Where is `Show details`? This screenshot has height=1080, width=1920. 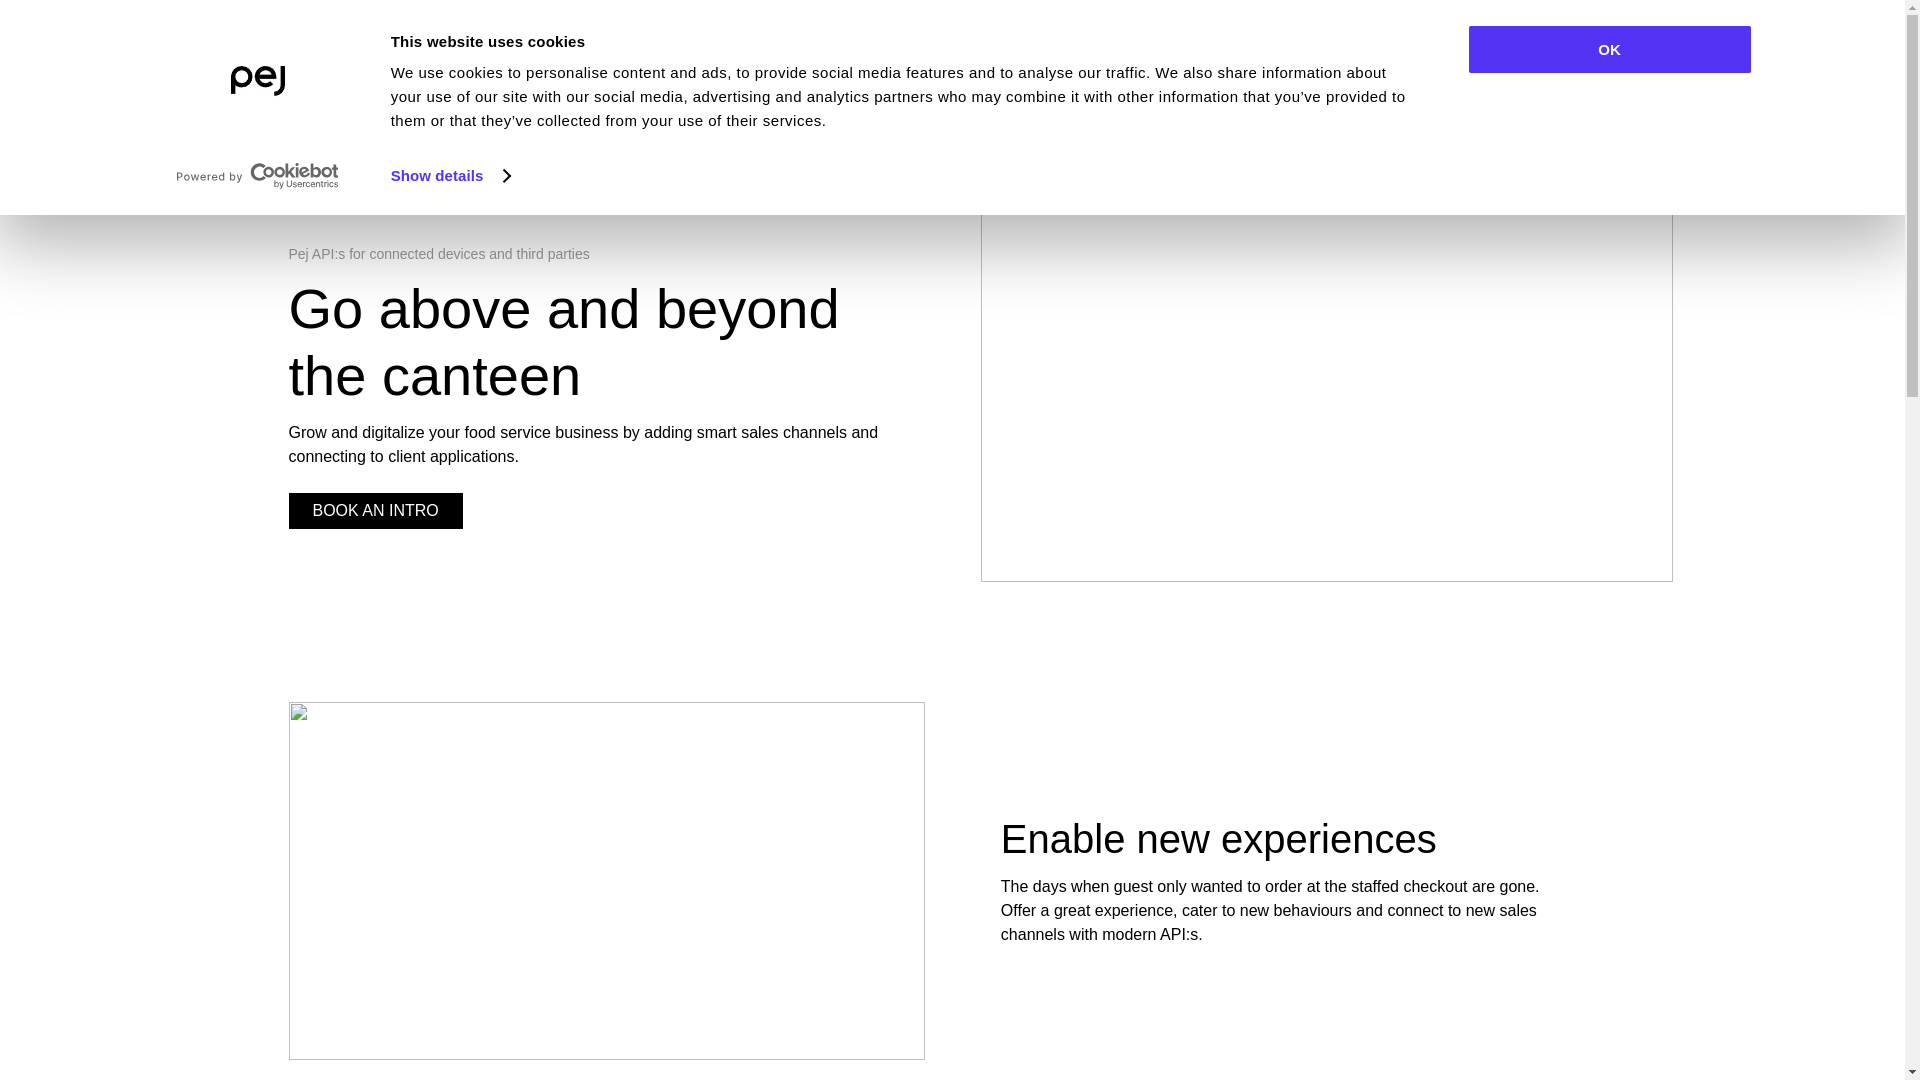 Show details is located at coordinates (450, 176).